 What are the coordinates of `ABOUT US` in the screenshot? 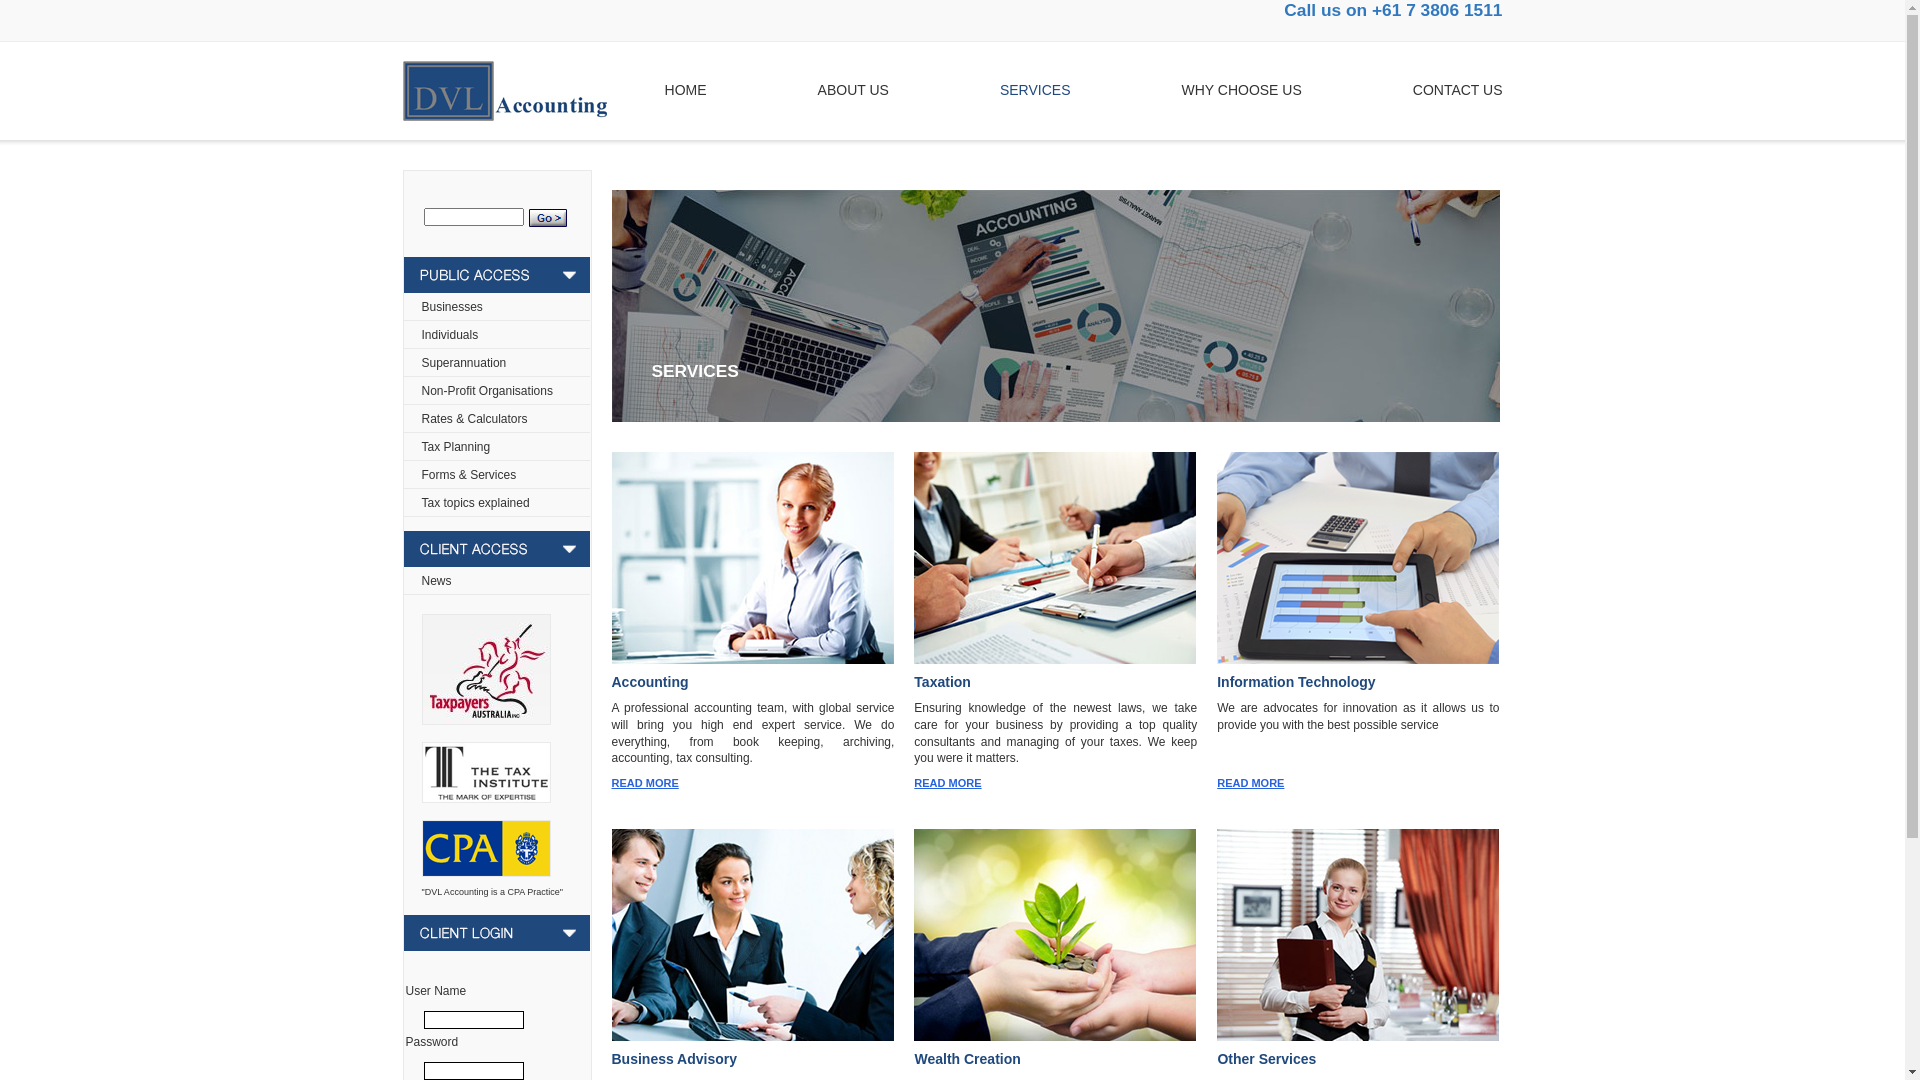 It's located at (854, 90).